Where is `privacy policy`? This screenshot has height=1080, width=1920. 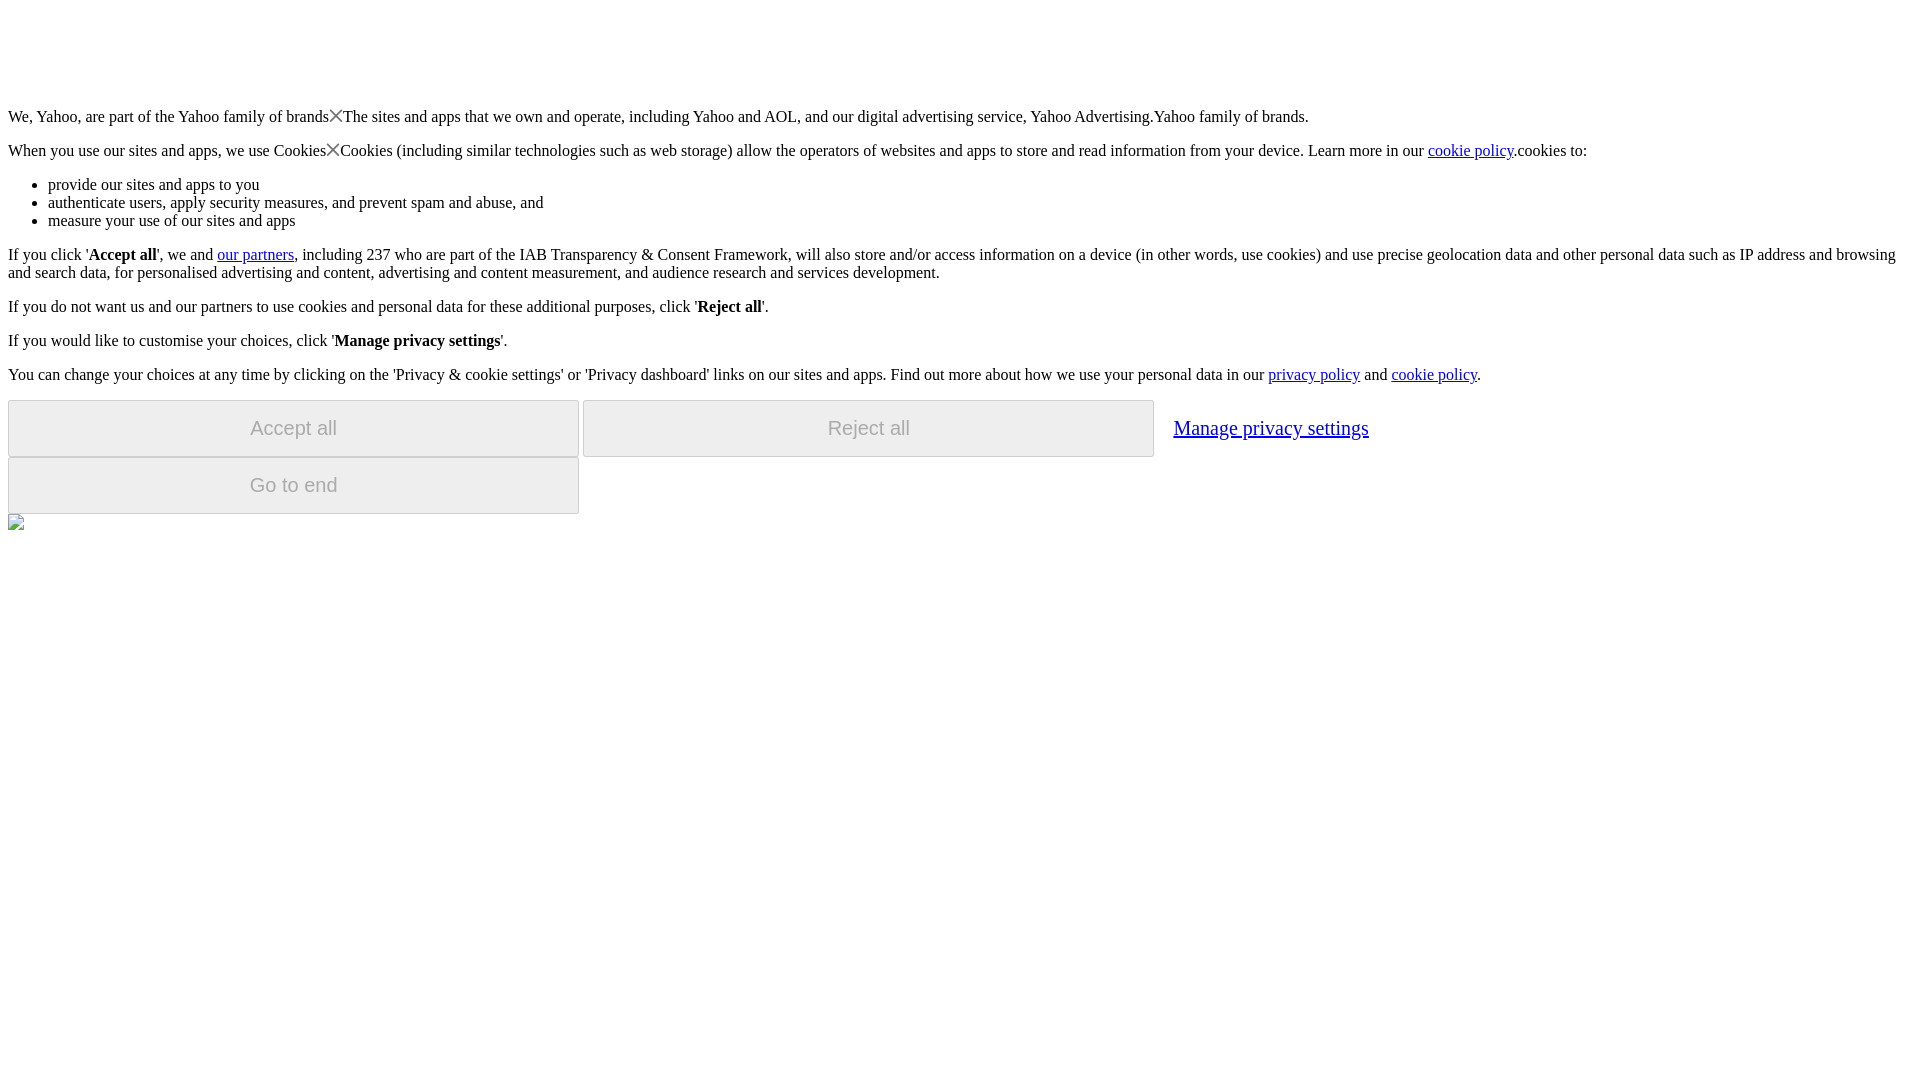
privacy policy is located at coordinates (1313, 374).